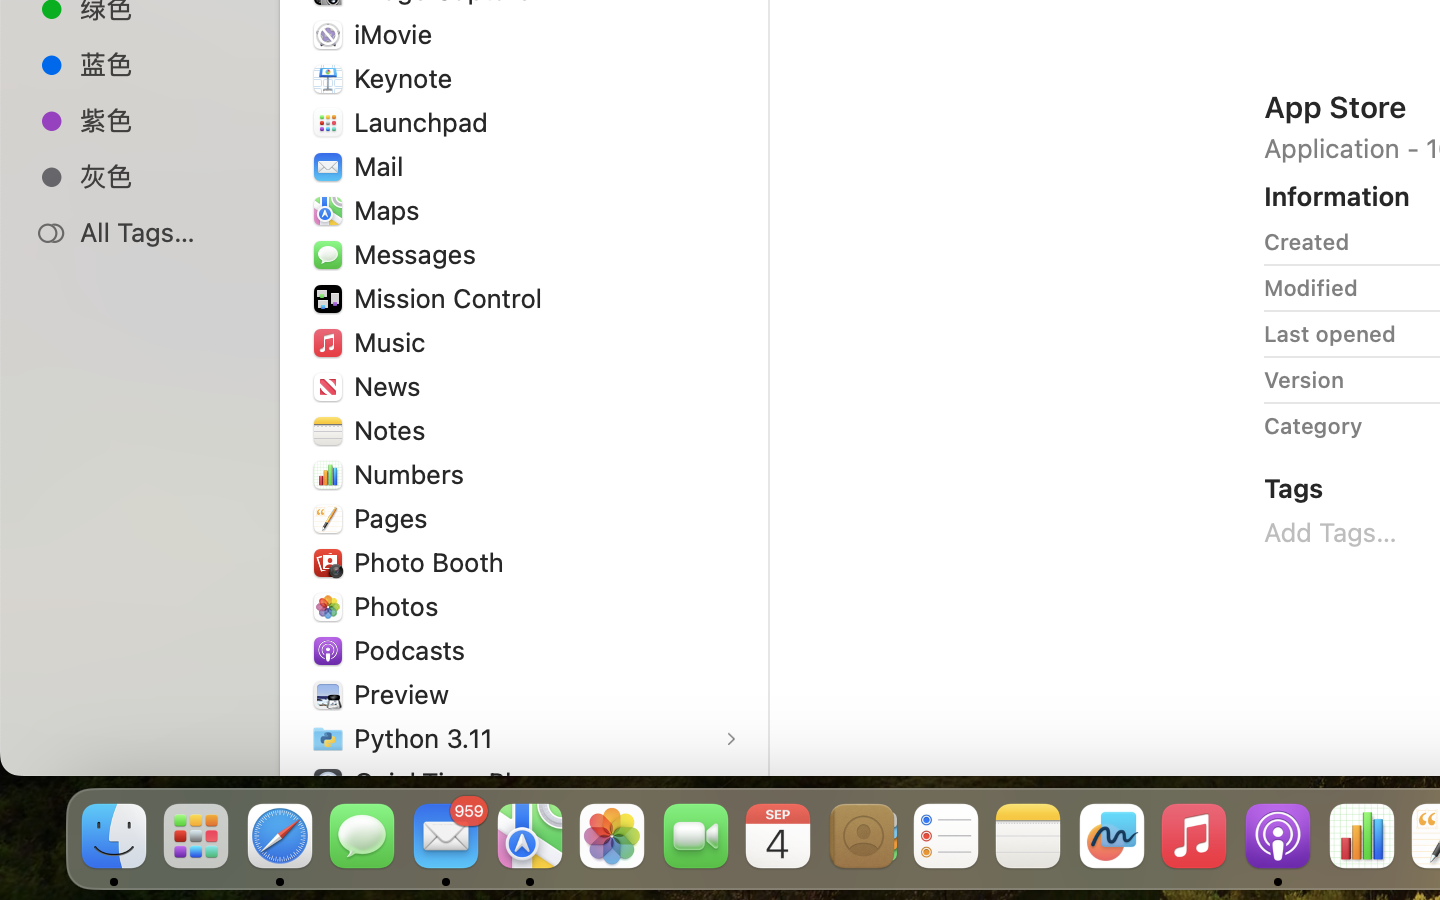  What do you see at coordinates (1304, 380) in the screenshot?
I see `Version` at bounding box center [1304, 380].